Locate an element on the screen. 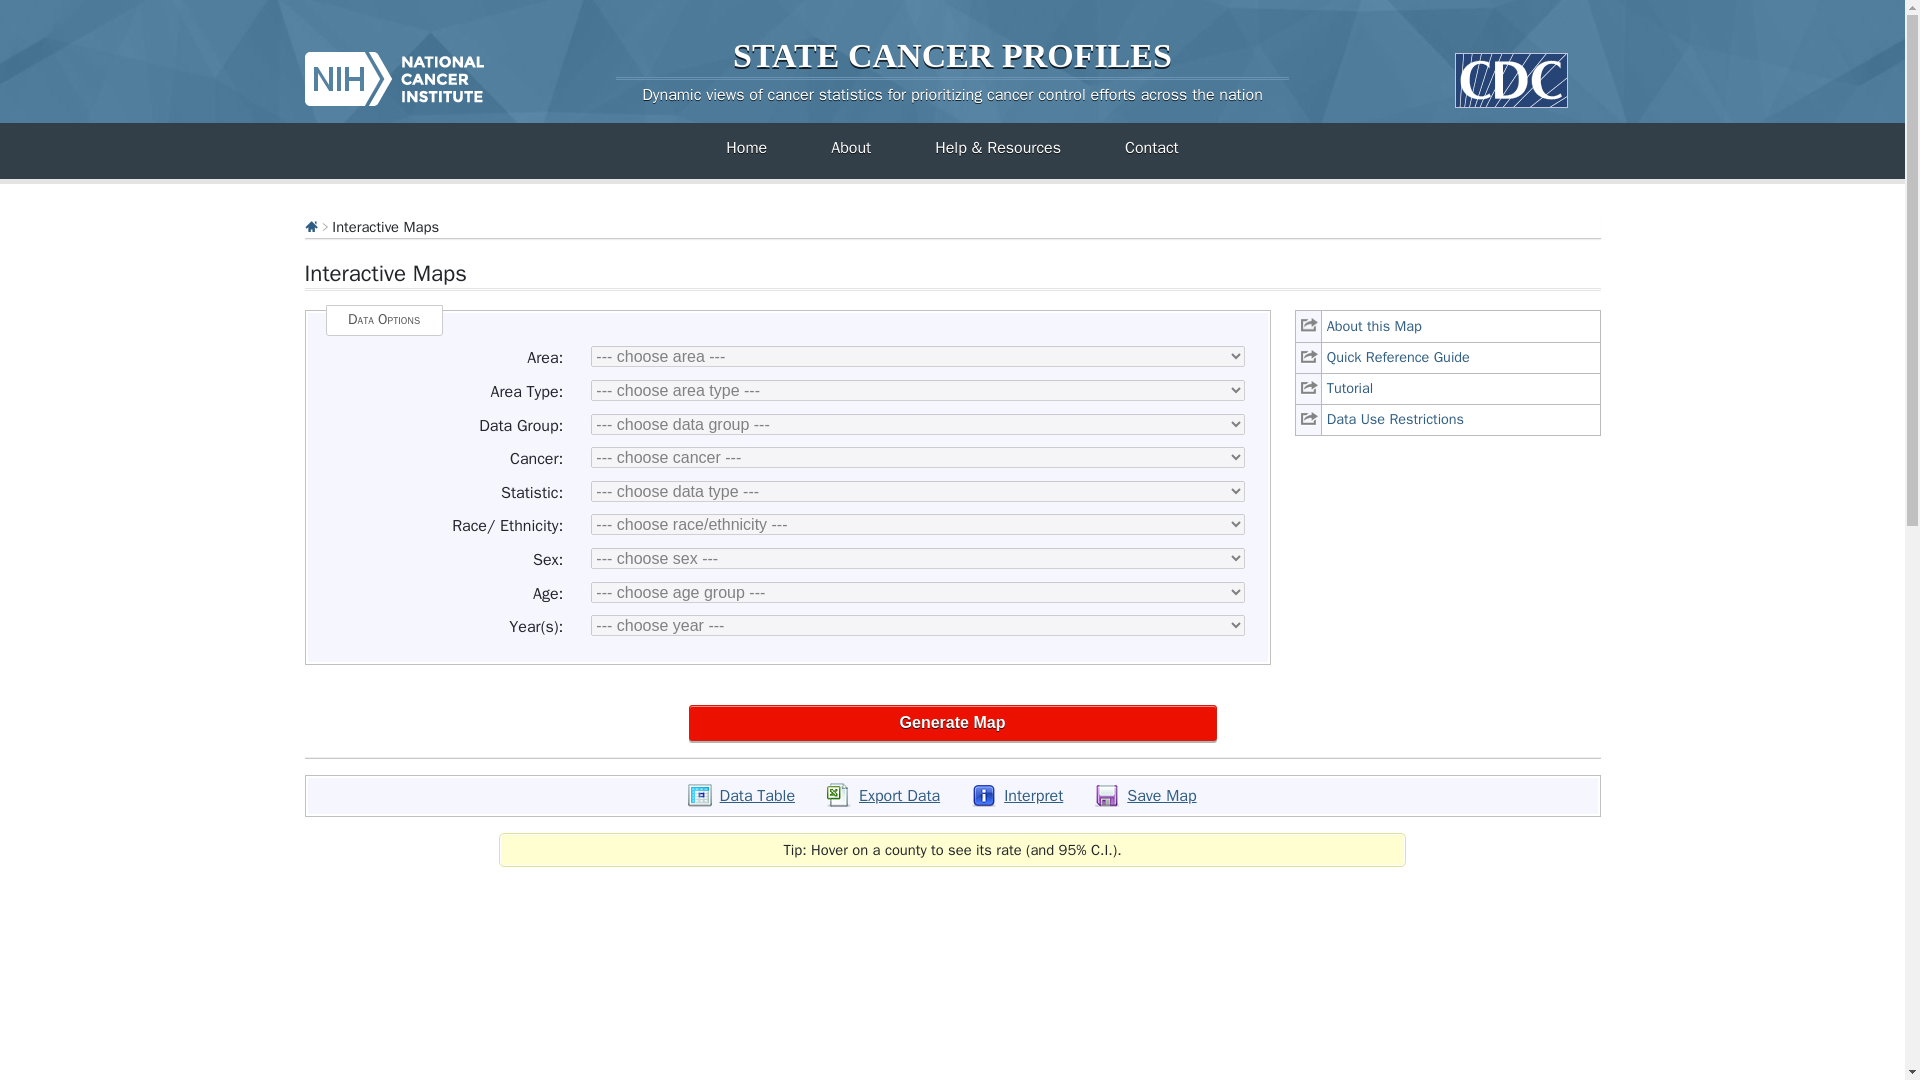 The image size is (1920, 1080). This link opens in a new window. is located at coordinates (1448, 388).